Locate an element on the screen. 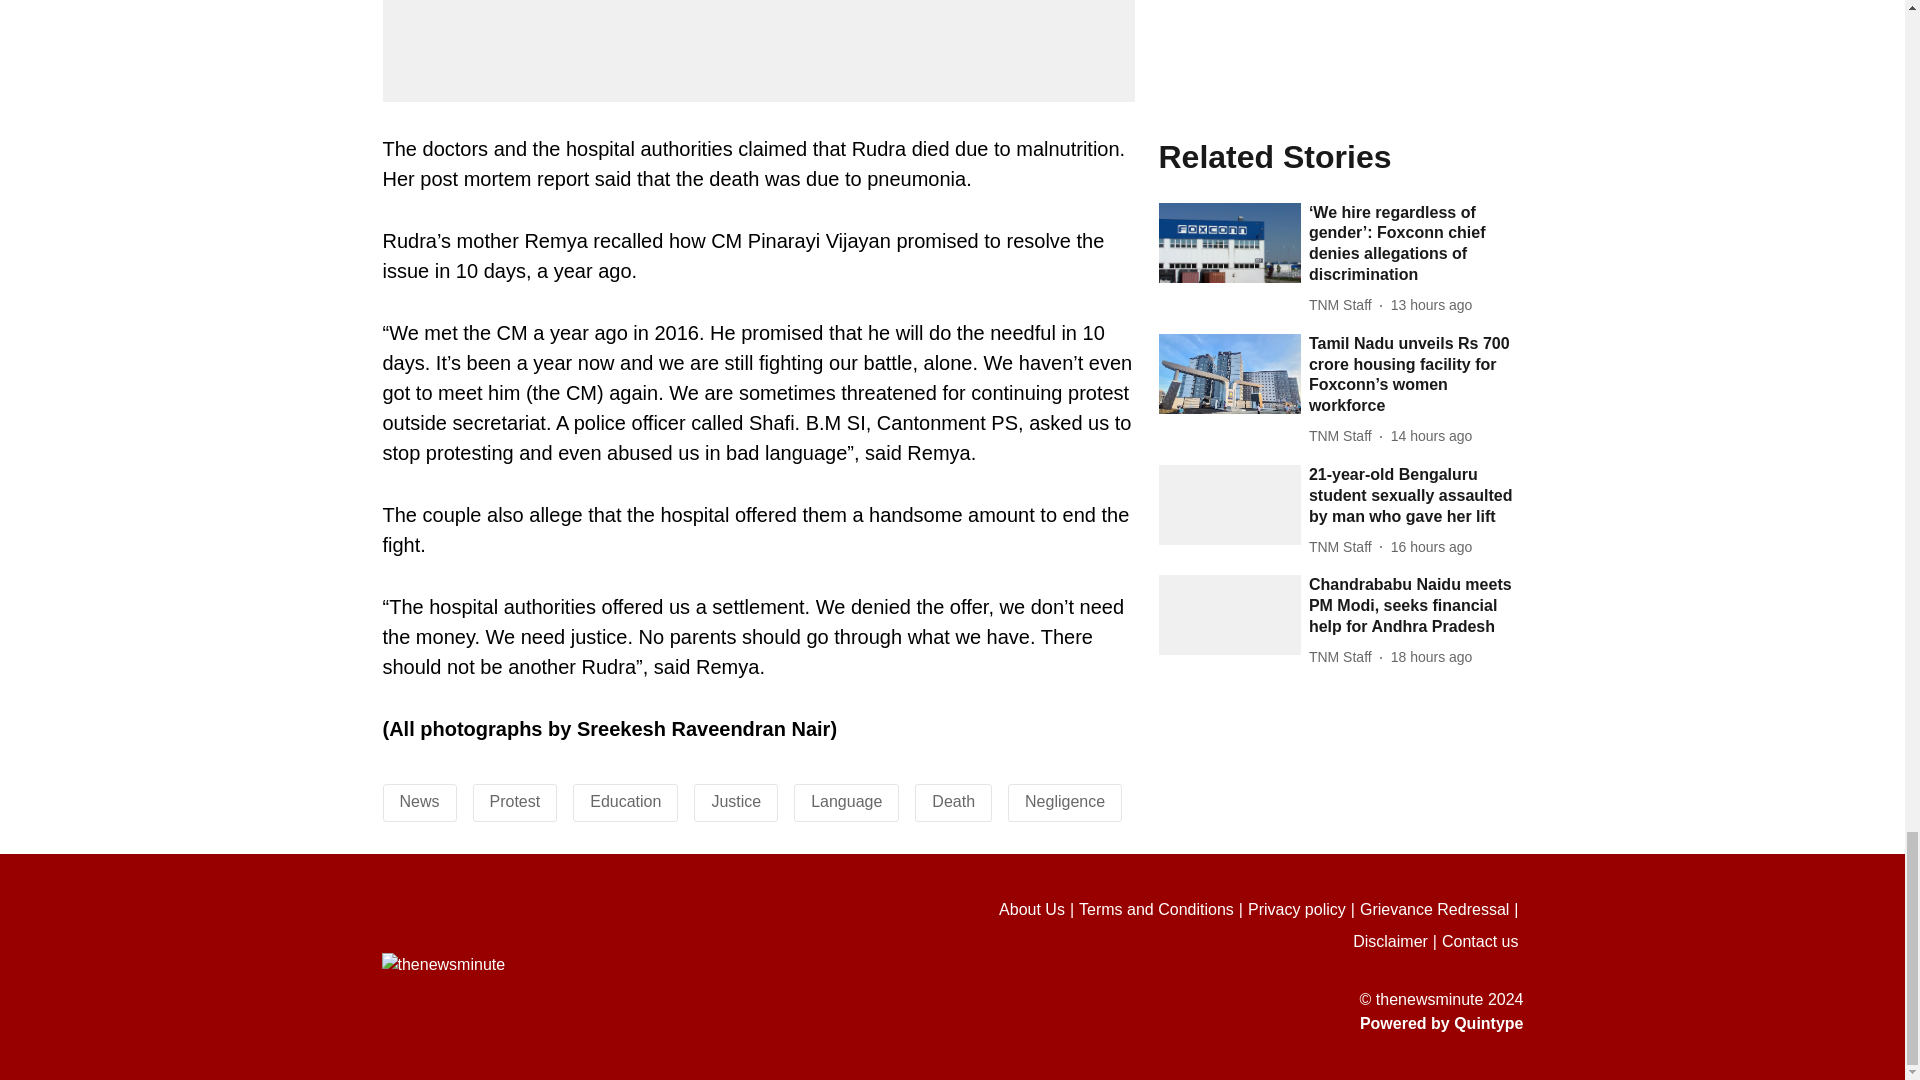  Language is located at coordinates (846, 801).